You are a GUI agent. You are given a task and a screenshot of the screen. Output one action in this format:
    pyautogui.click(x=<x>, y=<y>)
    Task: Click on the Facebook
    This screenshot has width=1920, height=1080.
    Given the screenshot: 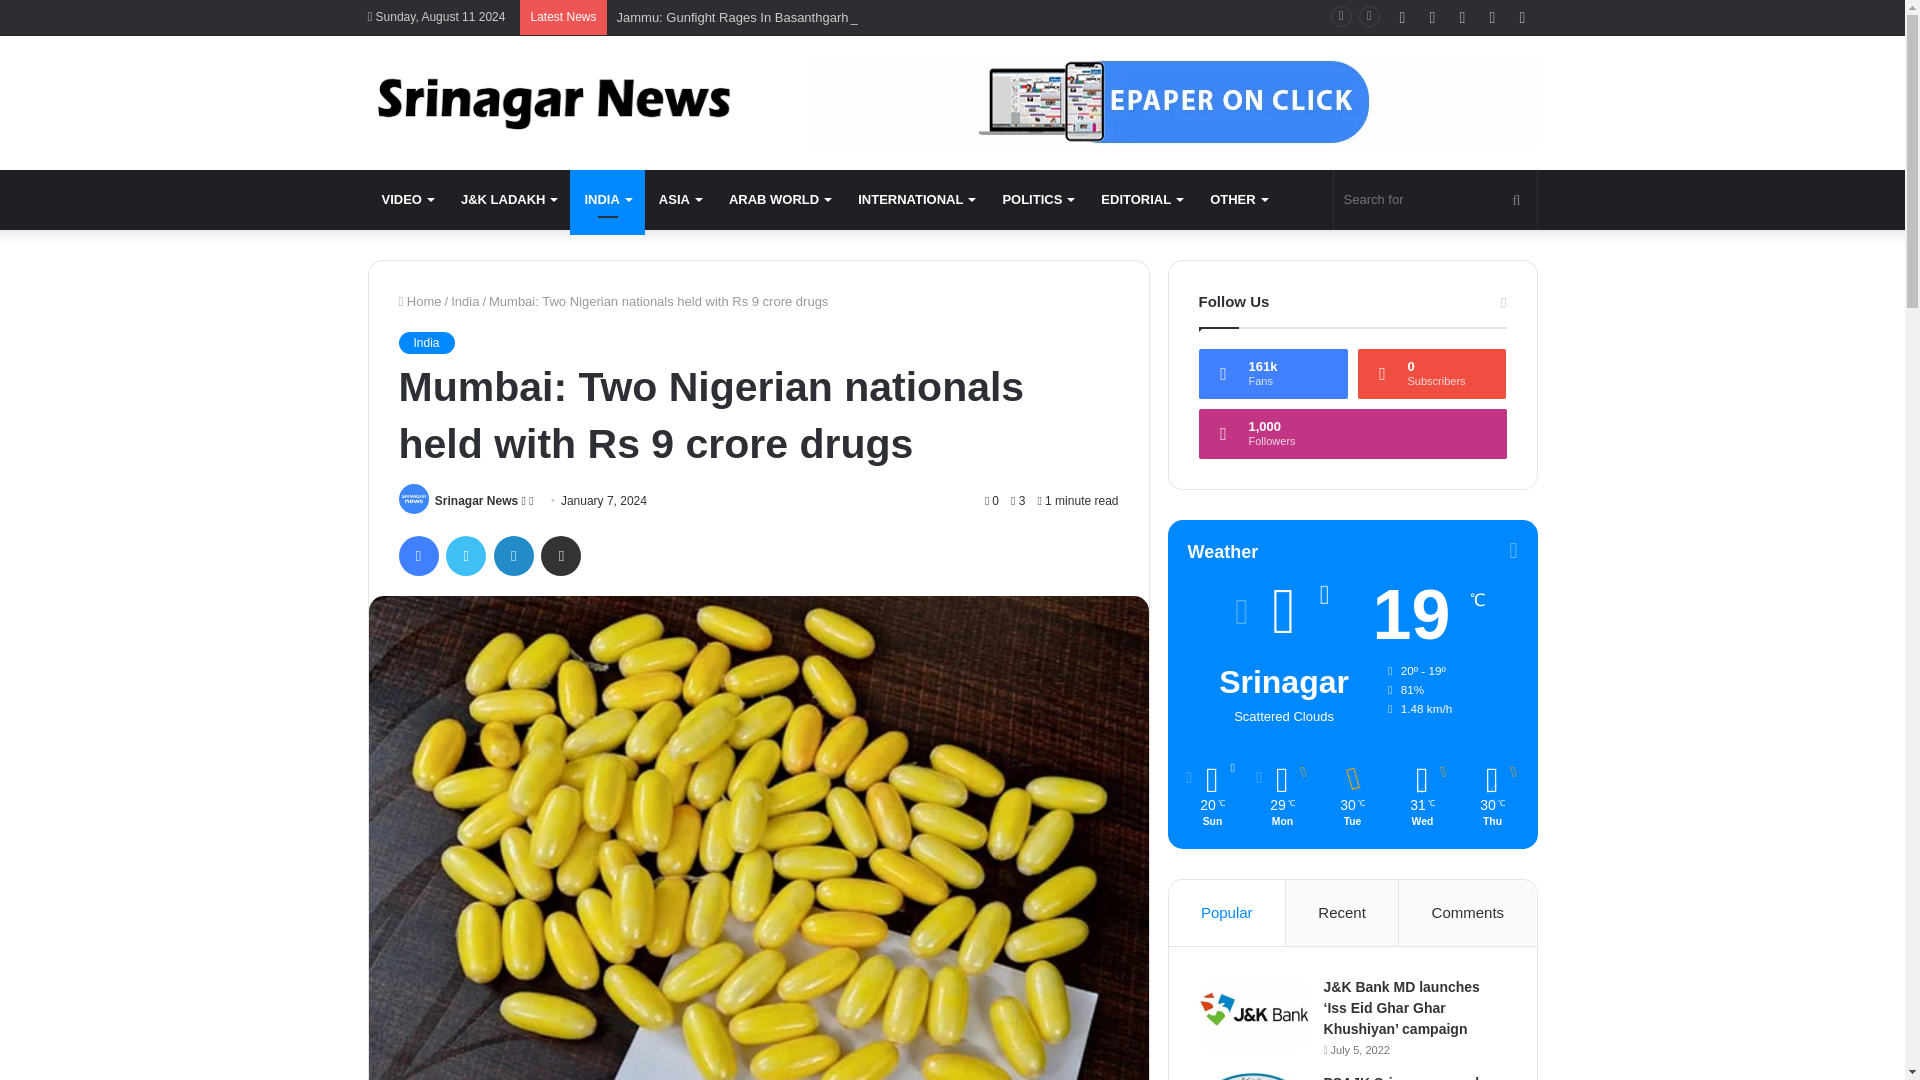 What is the action you would take?
    pyautogui.click(x=417, y=555)
    